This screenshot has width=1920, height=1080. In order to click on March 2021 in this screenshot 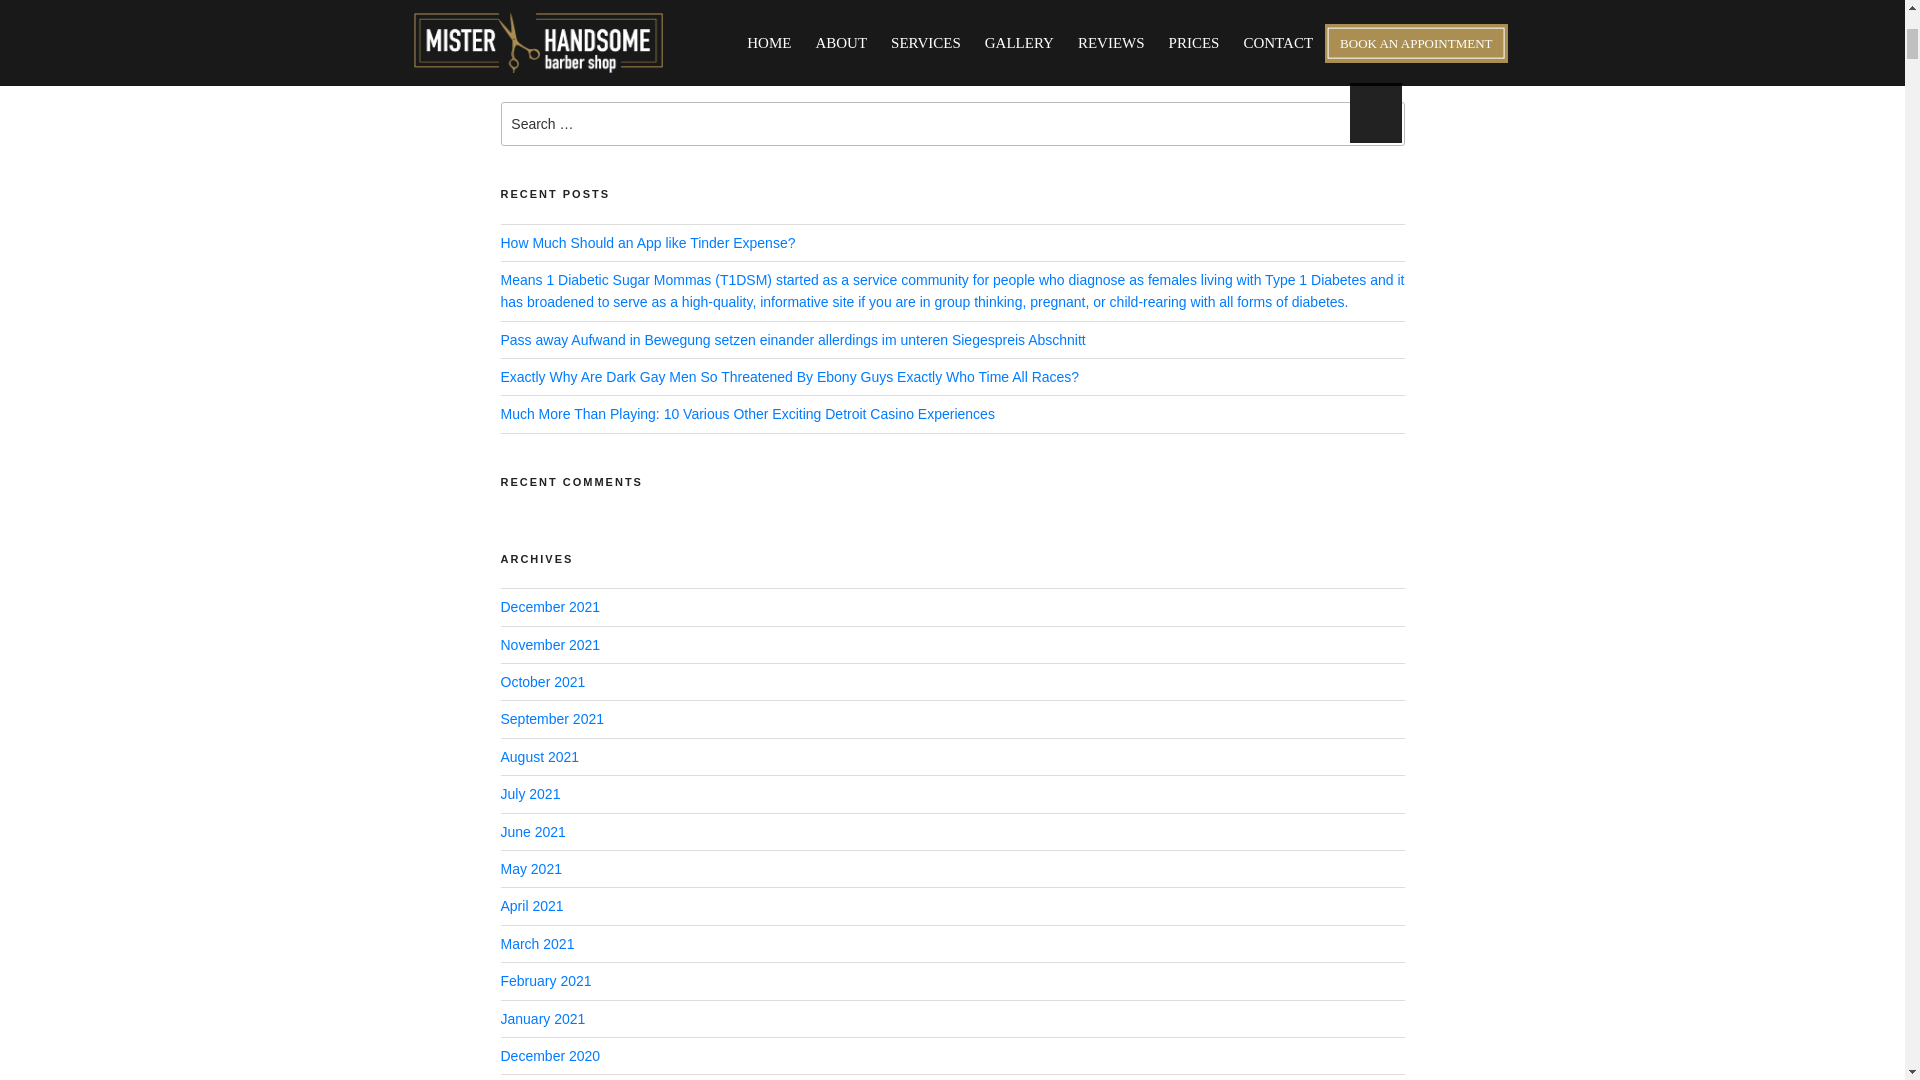, I will do `click(536, 944)`.